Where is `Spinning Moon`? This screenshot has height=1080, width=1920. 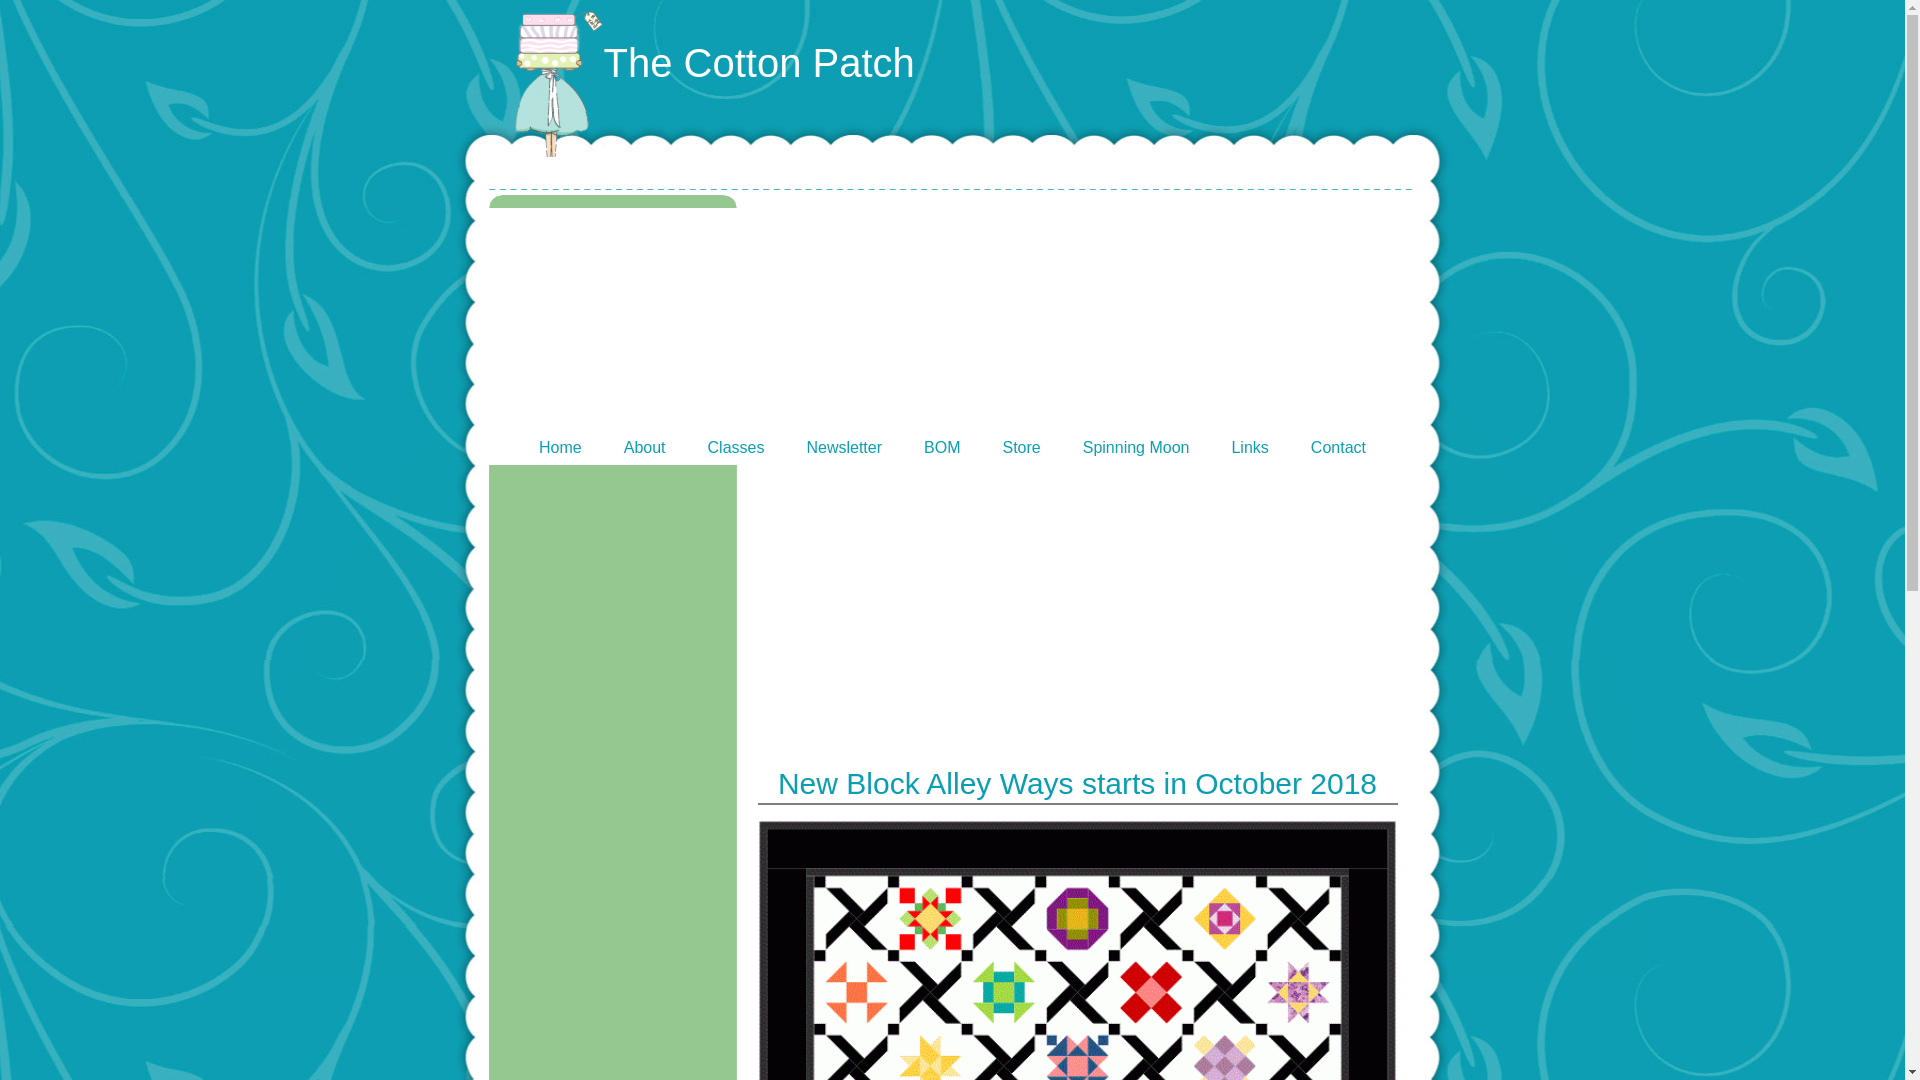
Spinning Moon is located at coordinates (1136, 446).